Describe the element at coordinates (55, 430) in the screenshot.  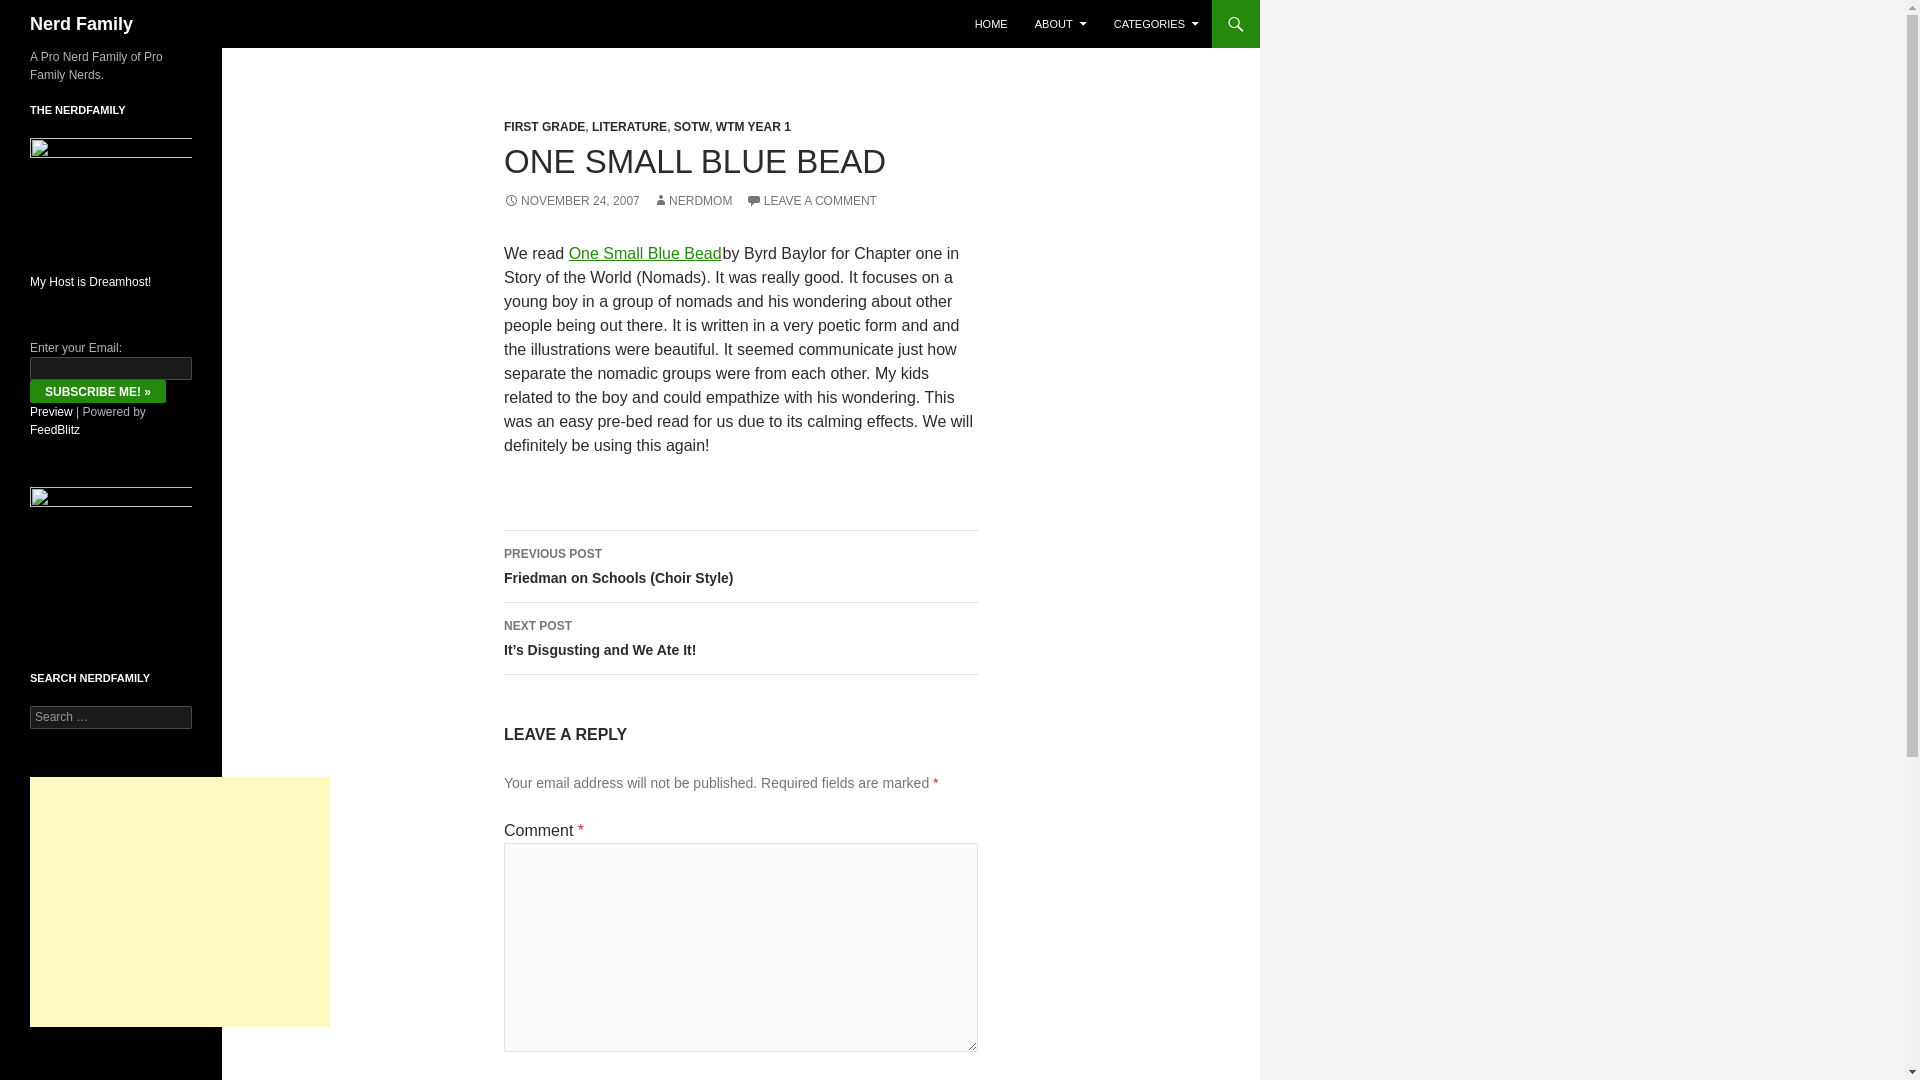
I see `FeedBlitz` at that location.